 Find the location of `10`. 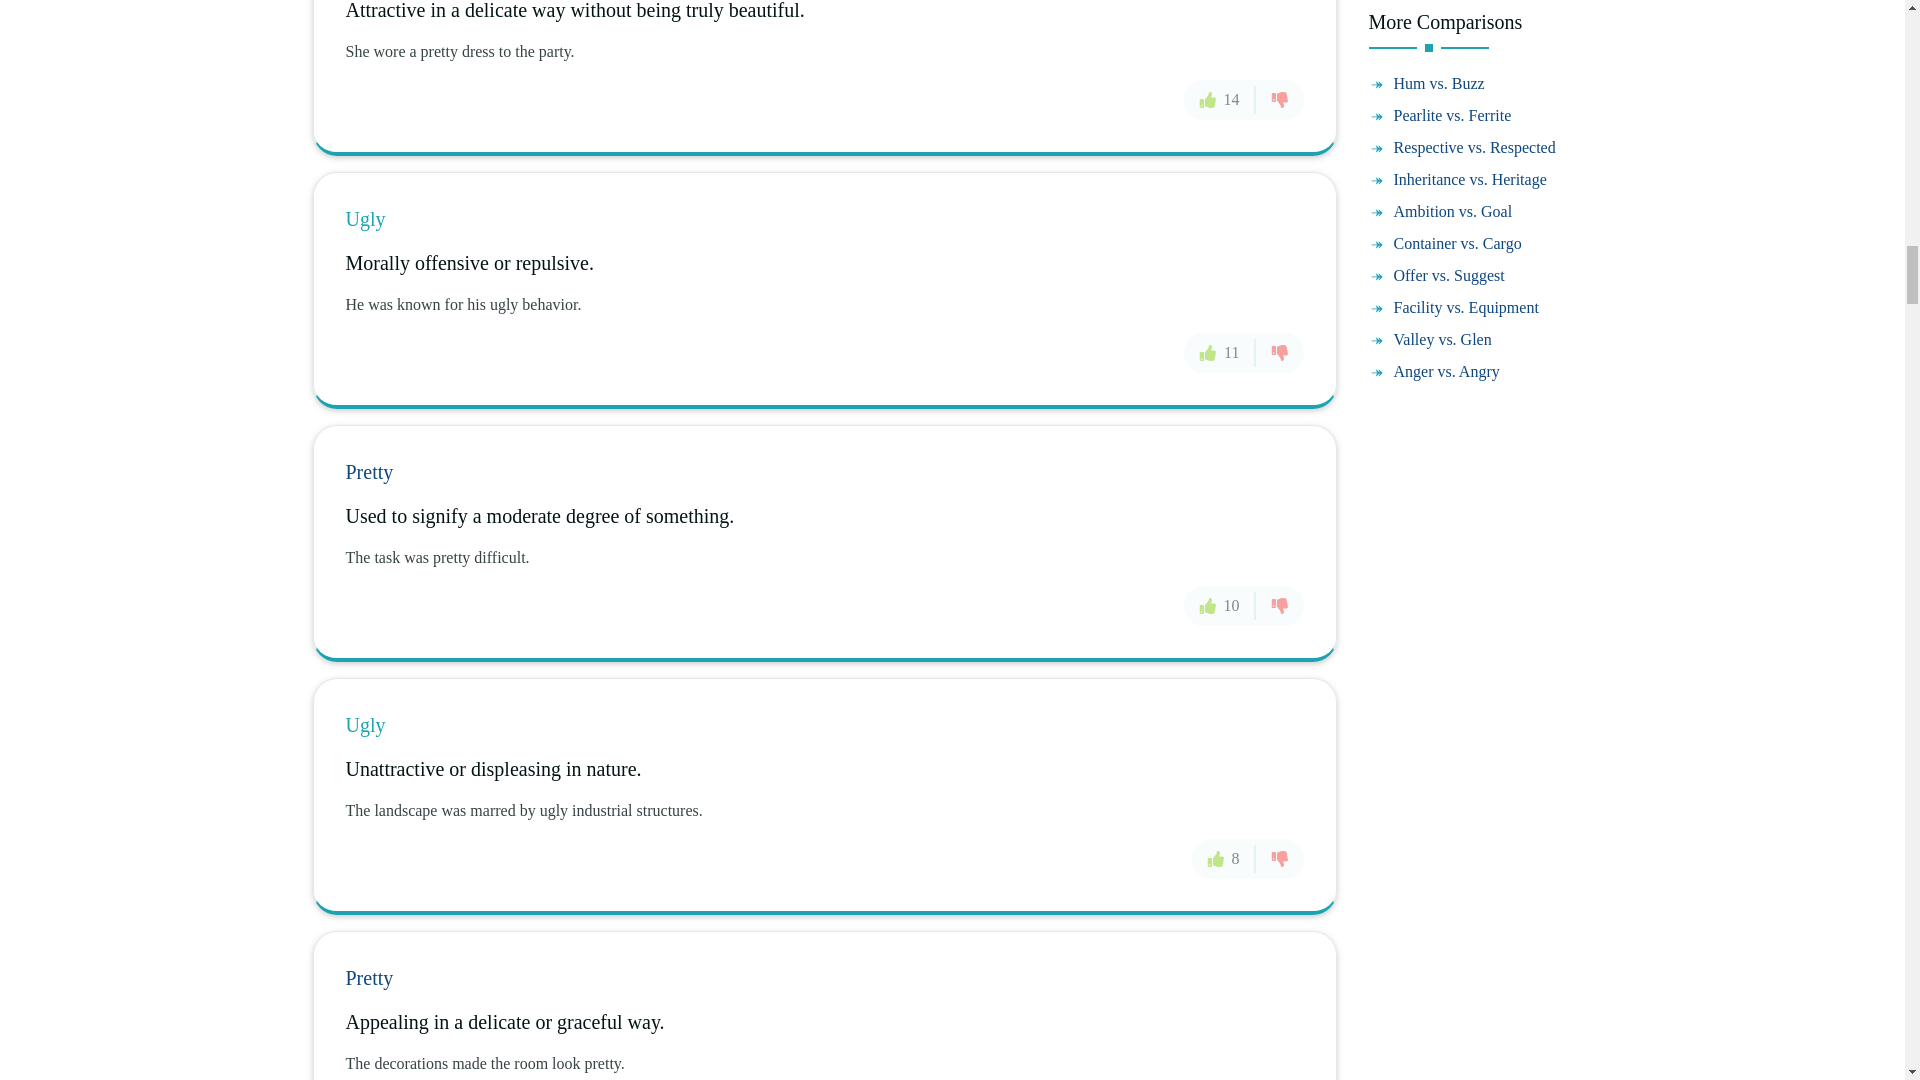

10 is located at coordinates (1220, 606).